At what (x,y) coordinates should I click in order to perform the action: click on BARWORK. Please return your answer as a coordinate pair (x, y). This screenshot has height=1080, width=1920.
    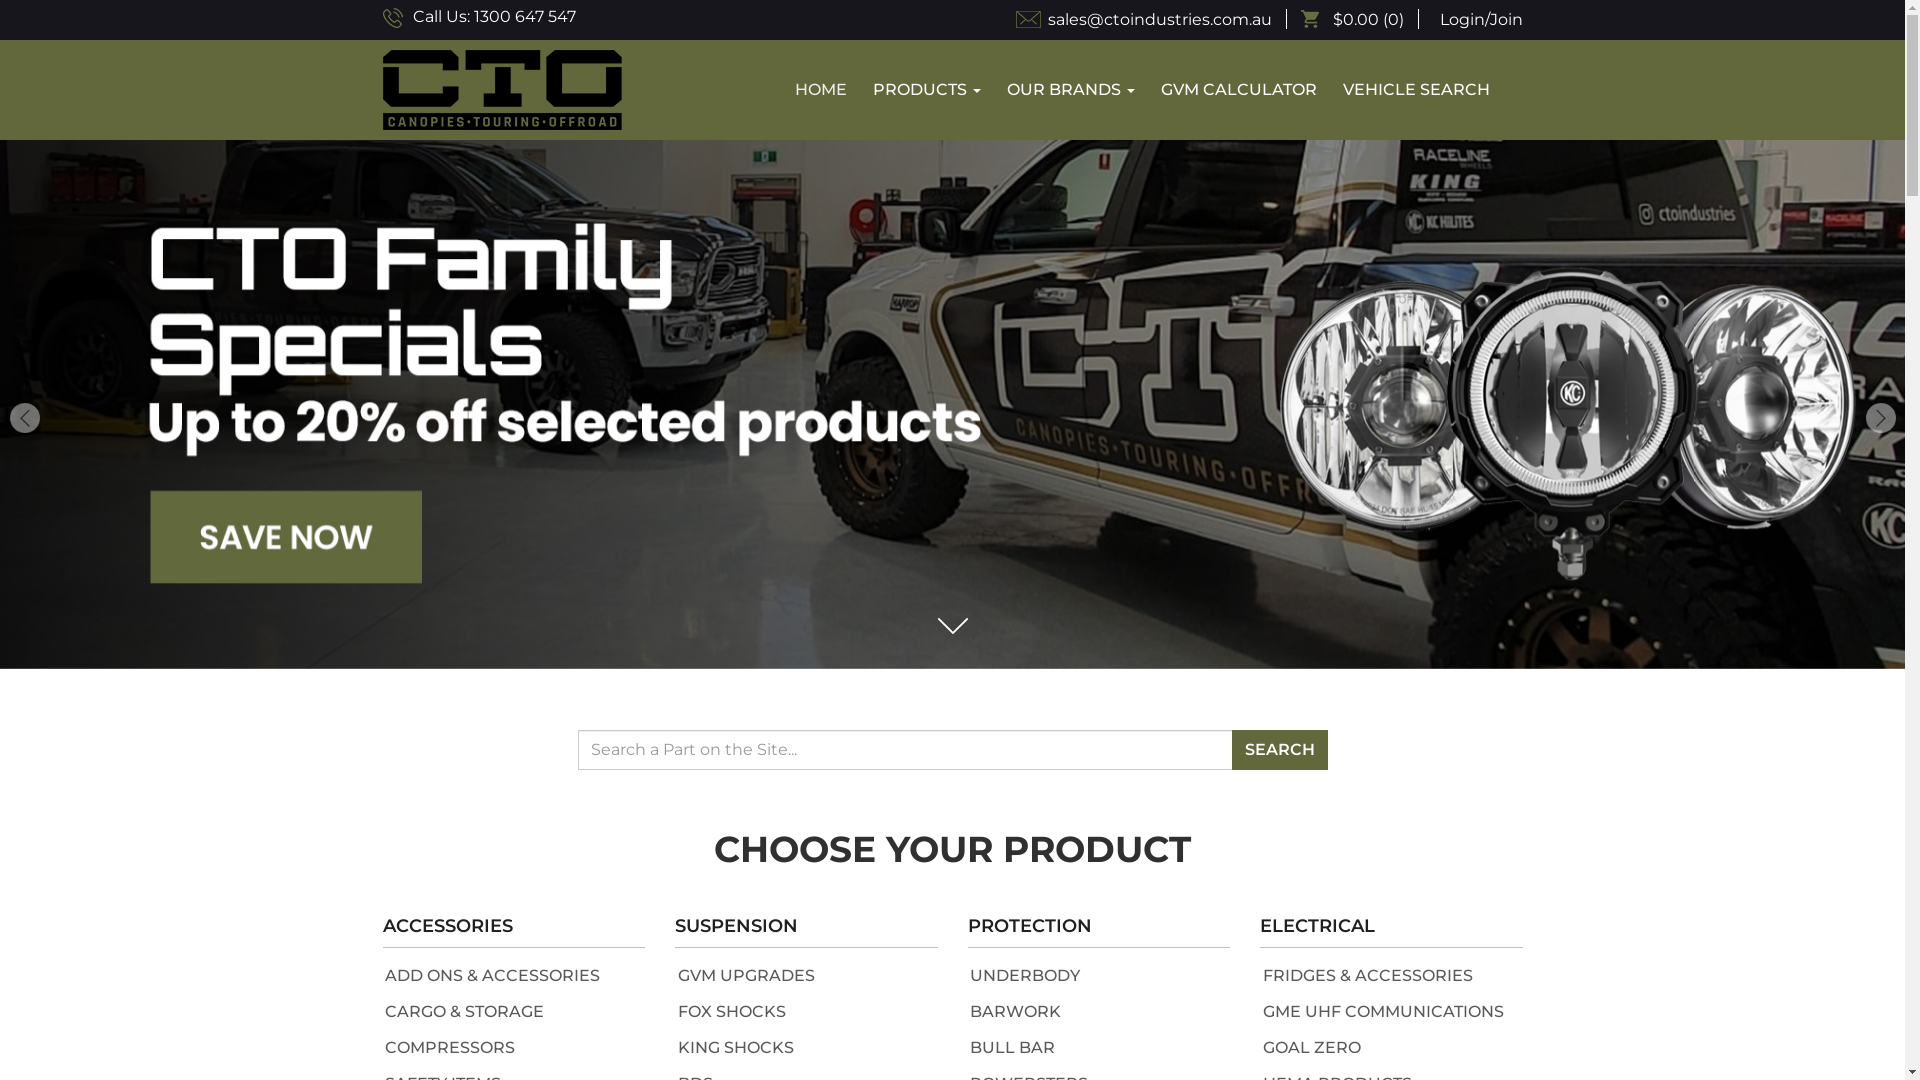
    Looking at the image, I should click on (1016, 1012).